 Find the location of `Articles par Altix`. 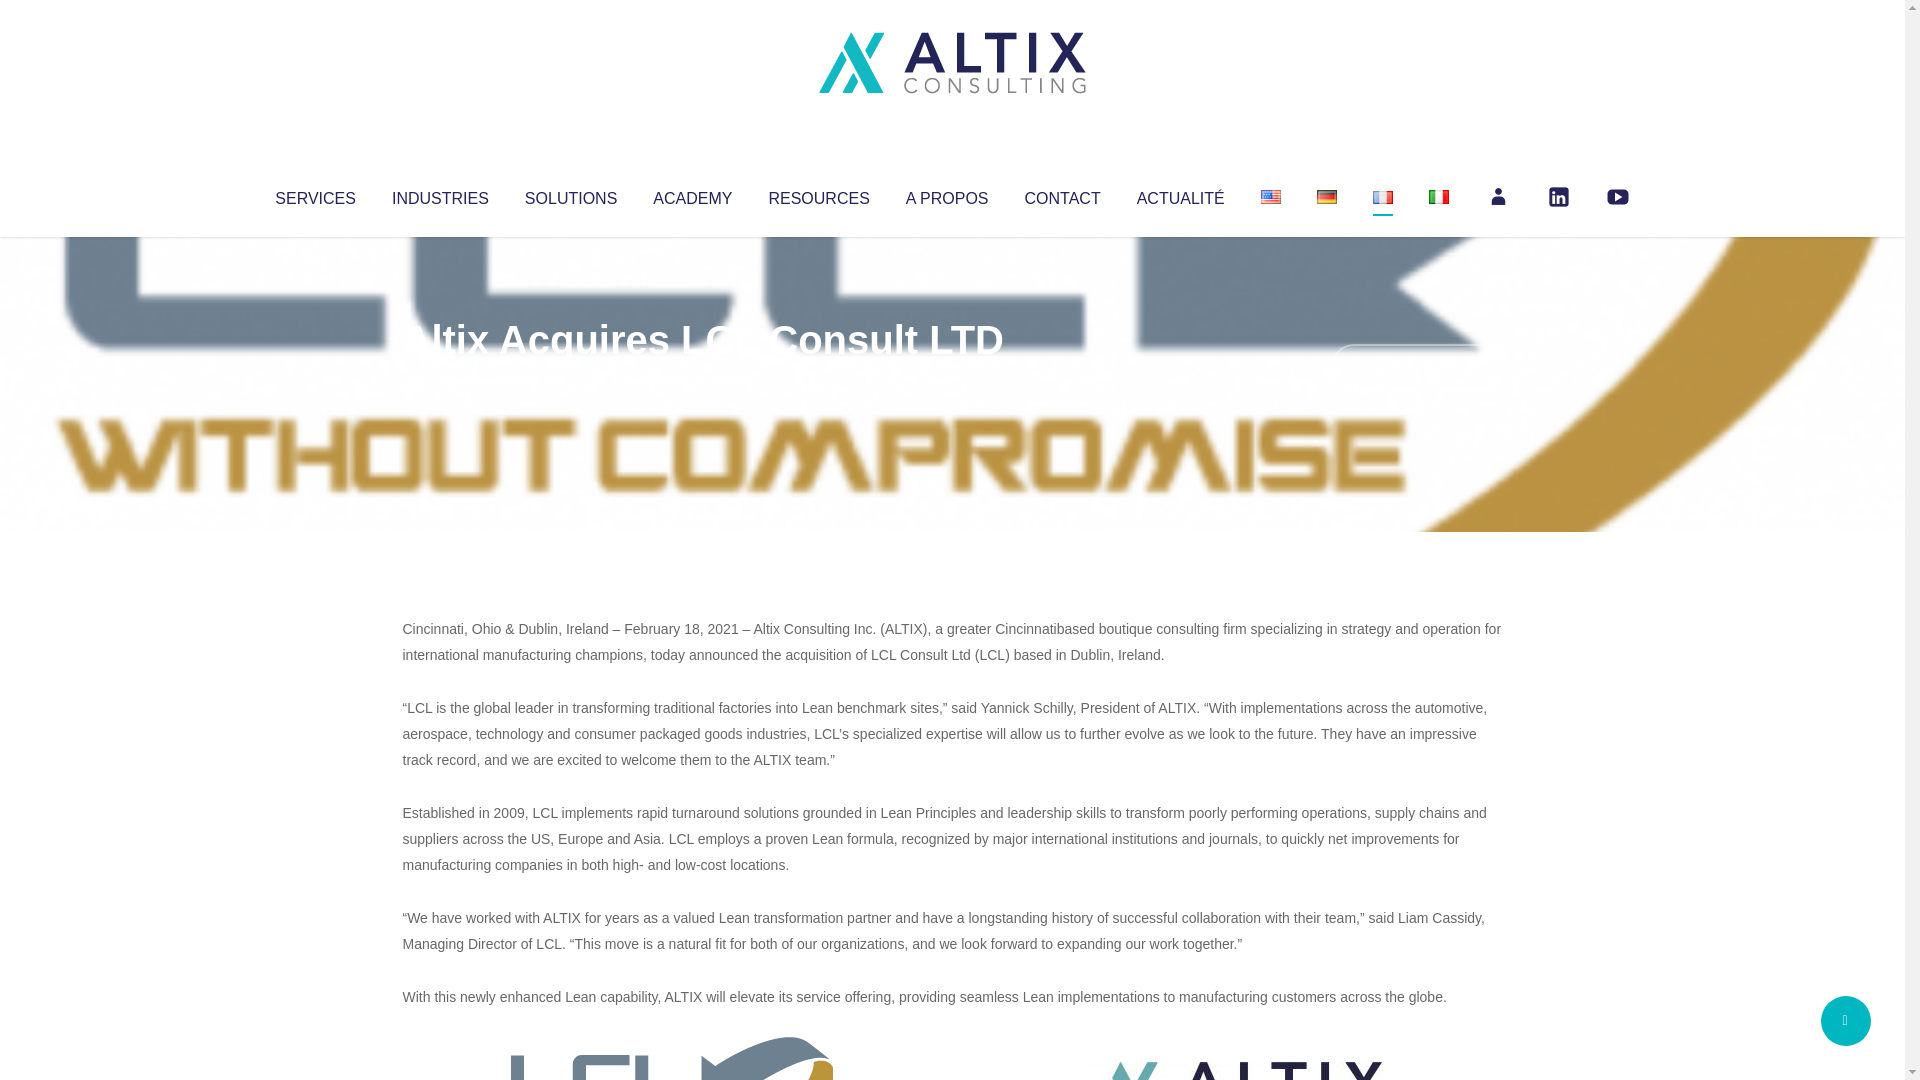

Articles par Altix is located at coordinates (440, 380).